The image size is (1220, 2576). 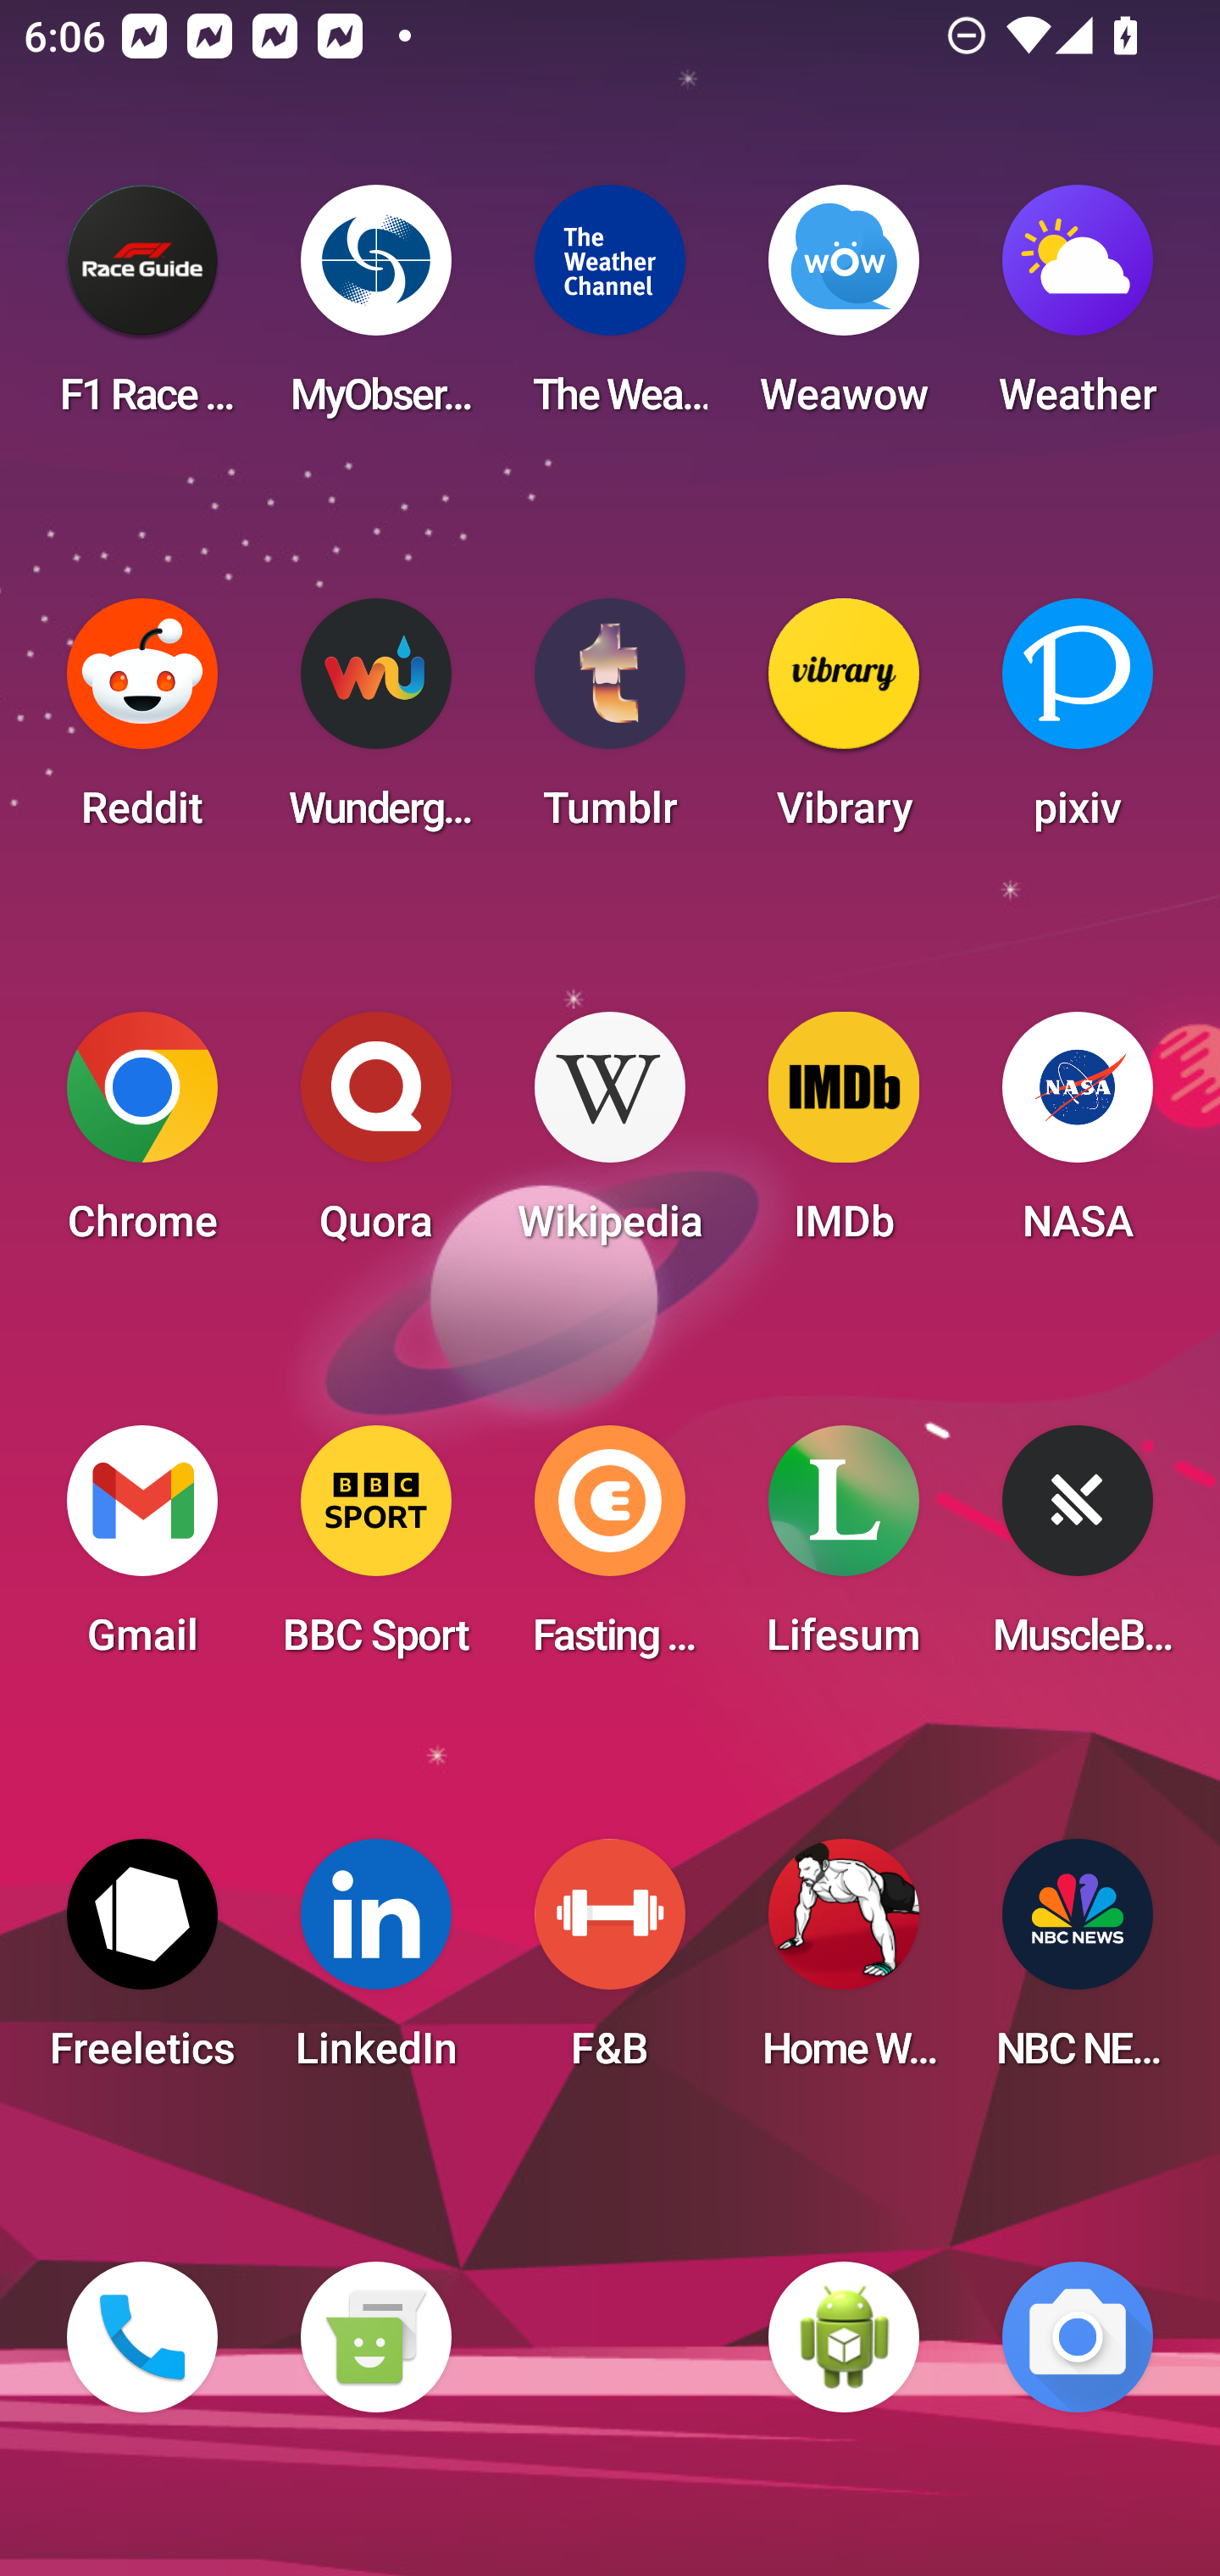 I want to click on IMDb, so click(x=844, y=1137).